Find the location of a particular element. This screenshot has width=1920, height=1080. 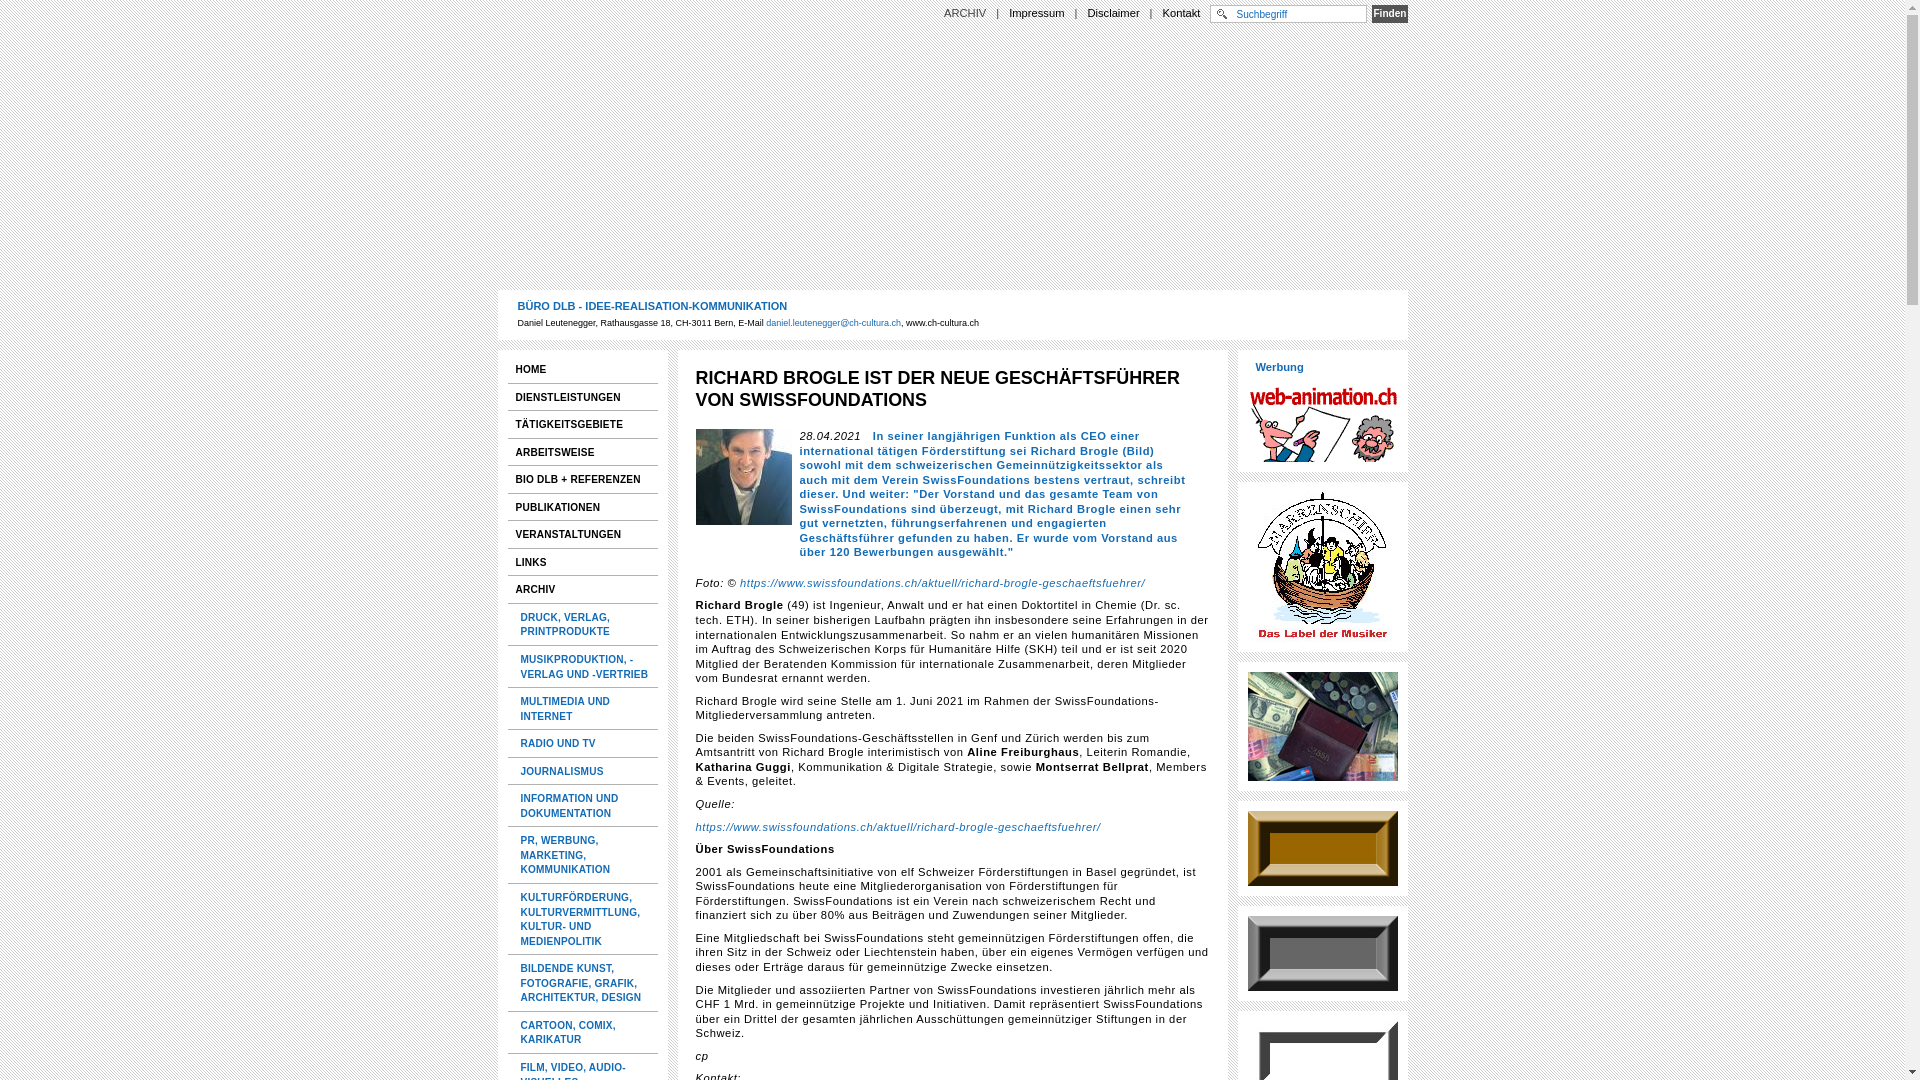

DRUCK, VERLAG, PRINTPRODUKTE is located at coordinates (584, 624).